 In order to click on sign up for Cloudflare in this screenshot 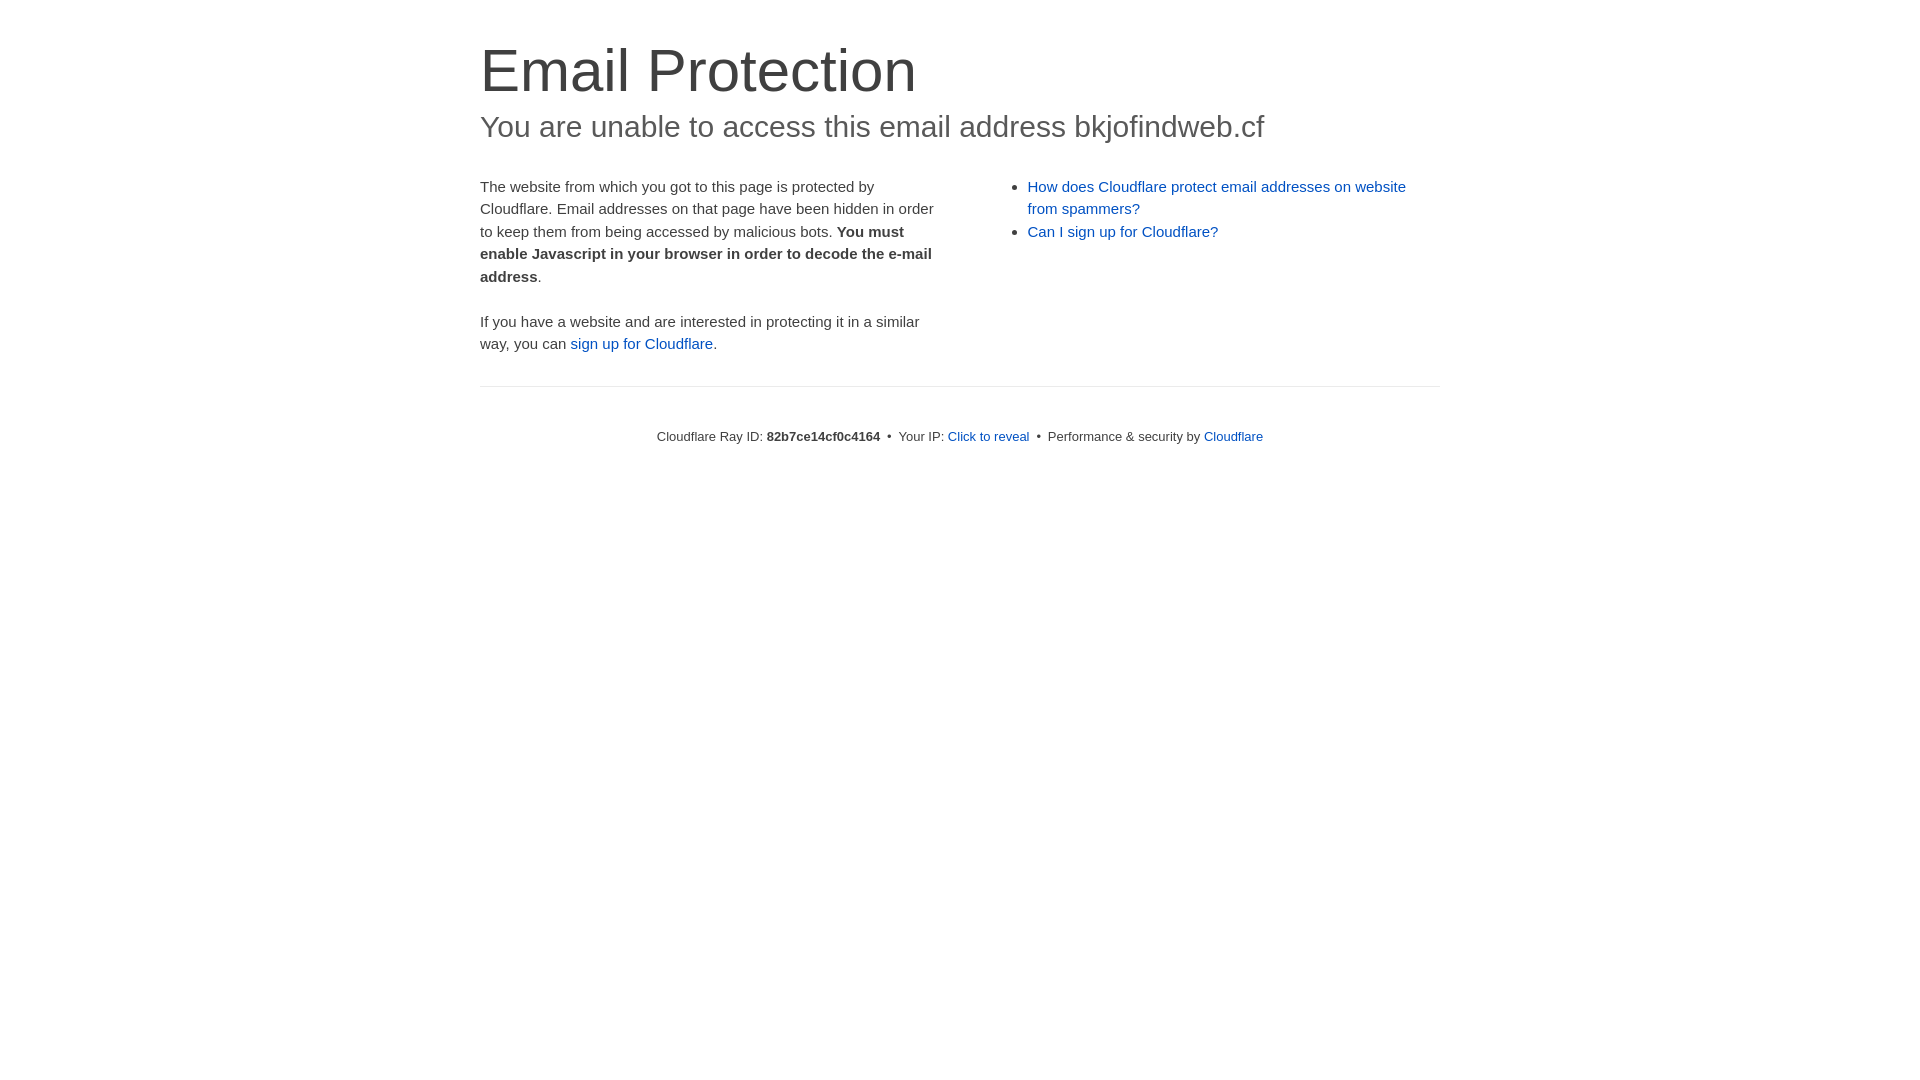, I will do `click(642, 344)`.